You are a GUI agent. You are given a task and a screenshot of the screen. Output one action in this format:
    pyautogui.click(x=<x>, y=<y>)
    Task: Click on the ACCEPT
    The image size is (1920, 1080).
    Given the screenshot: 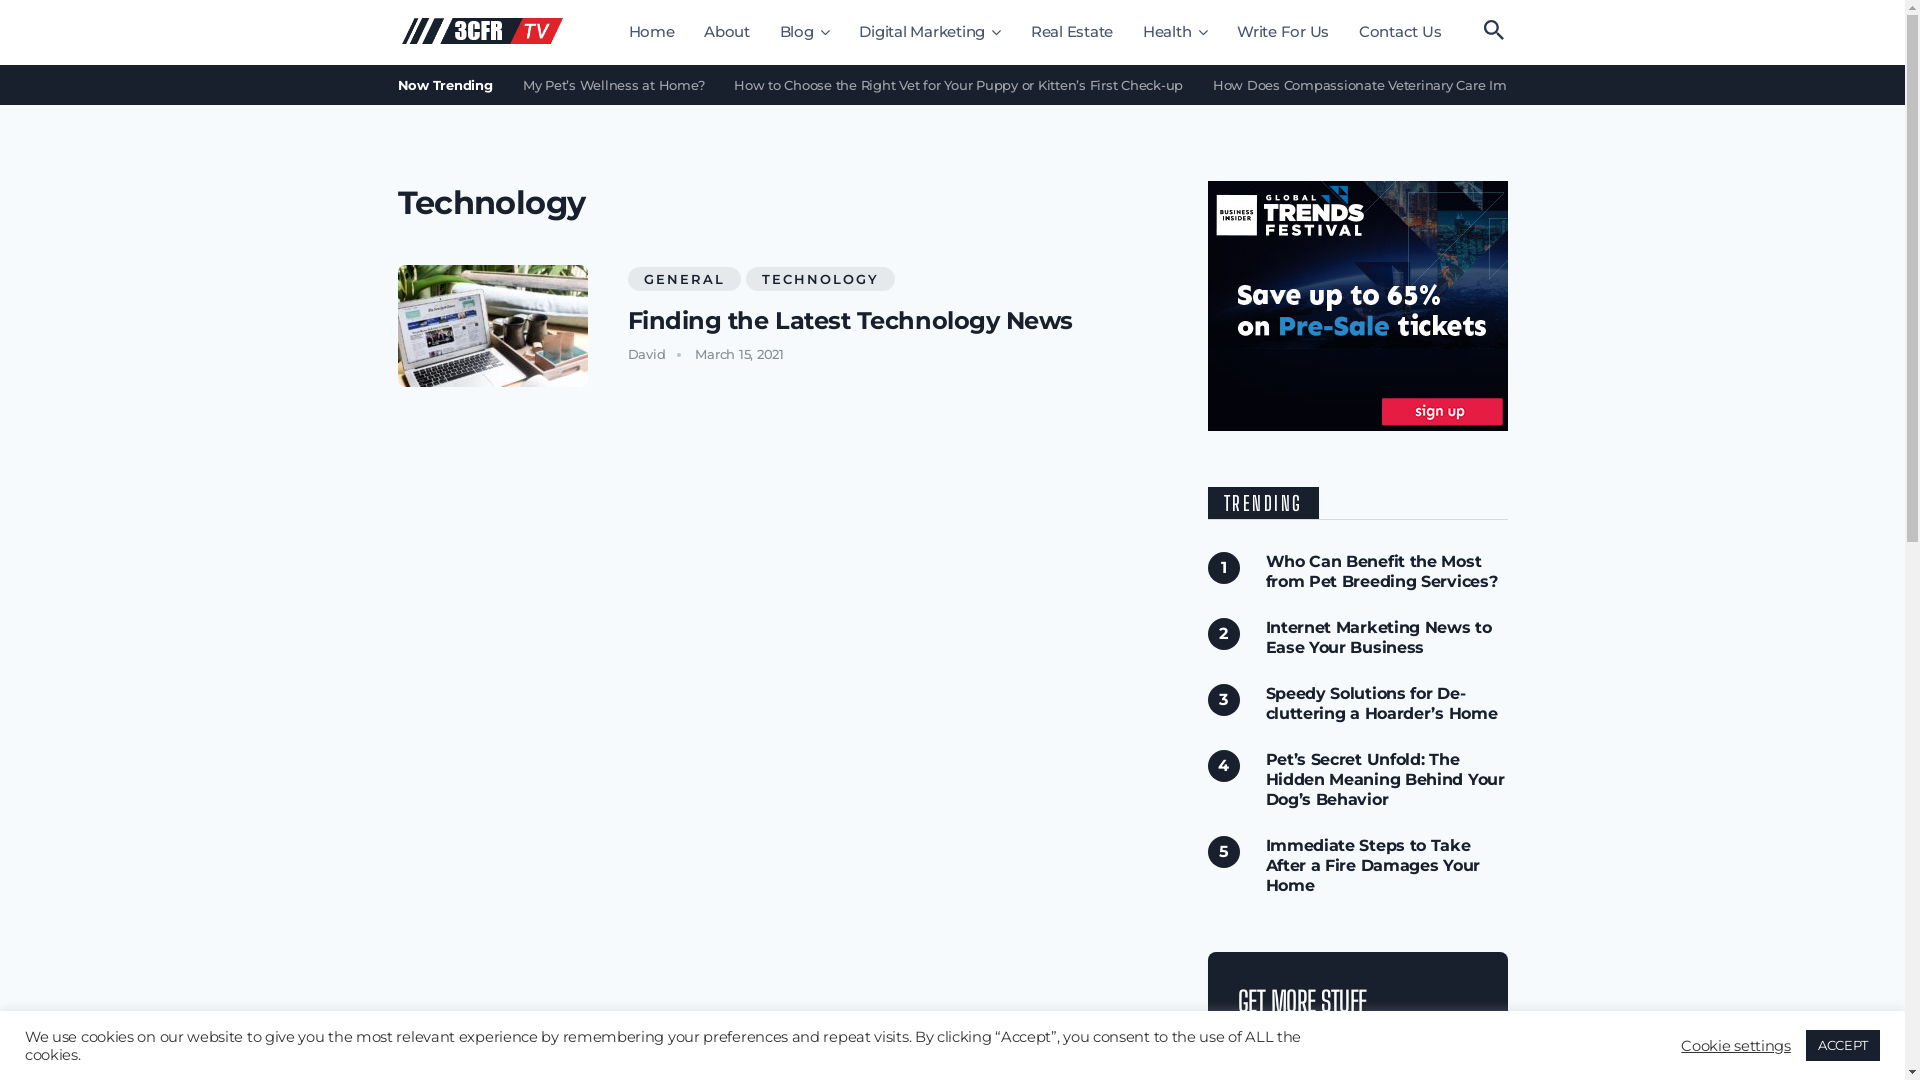 What is the action you would take?
    pyautogui.click(x=1843, y=1046)
    